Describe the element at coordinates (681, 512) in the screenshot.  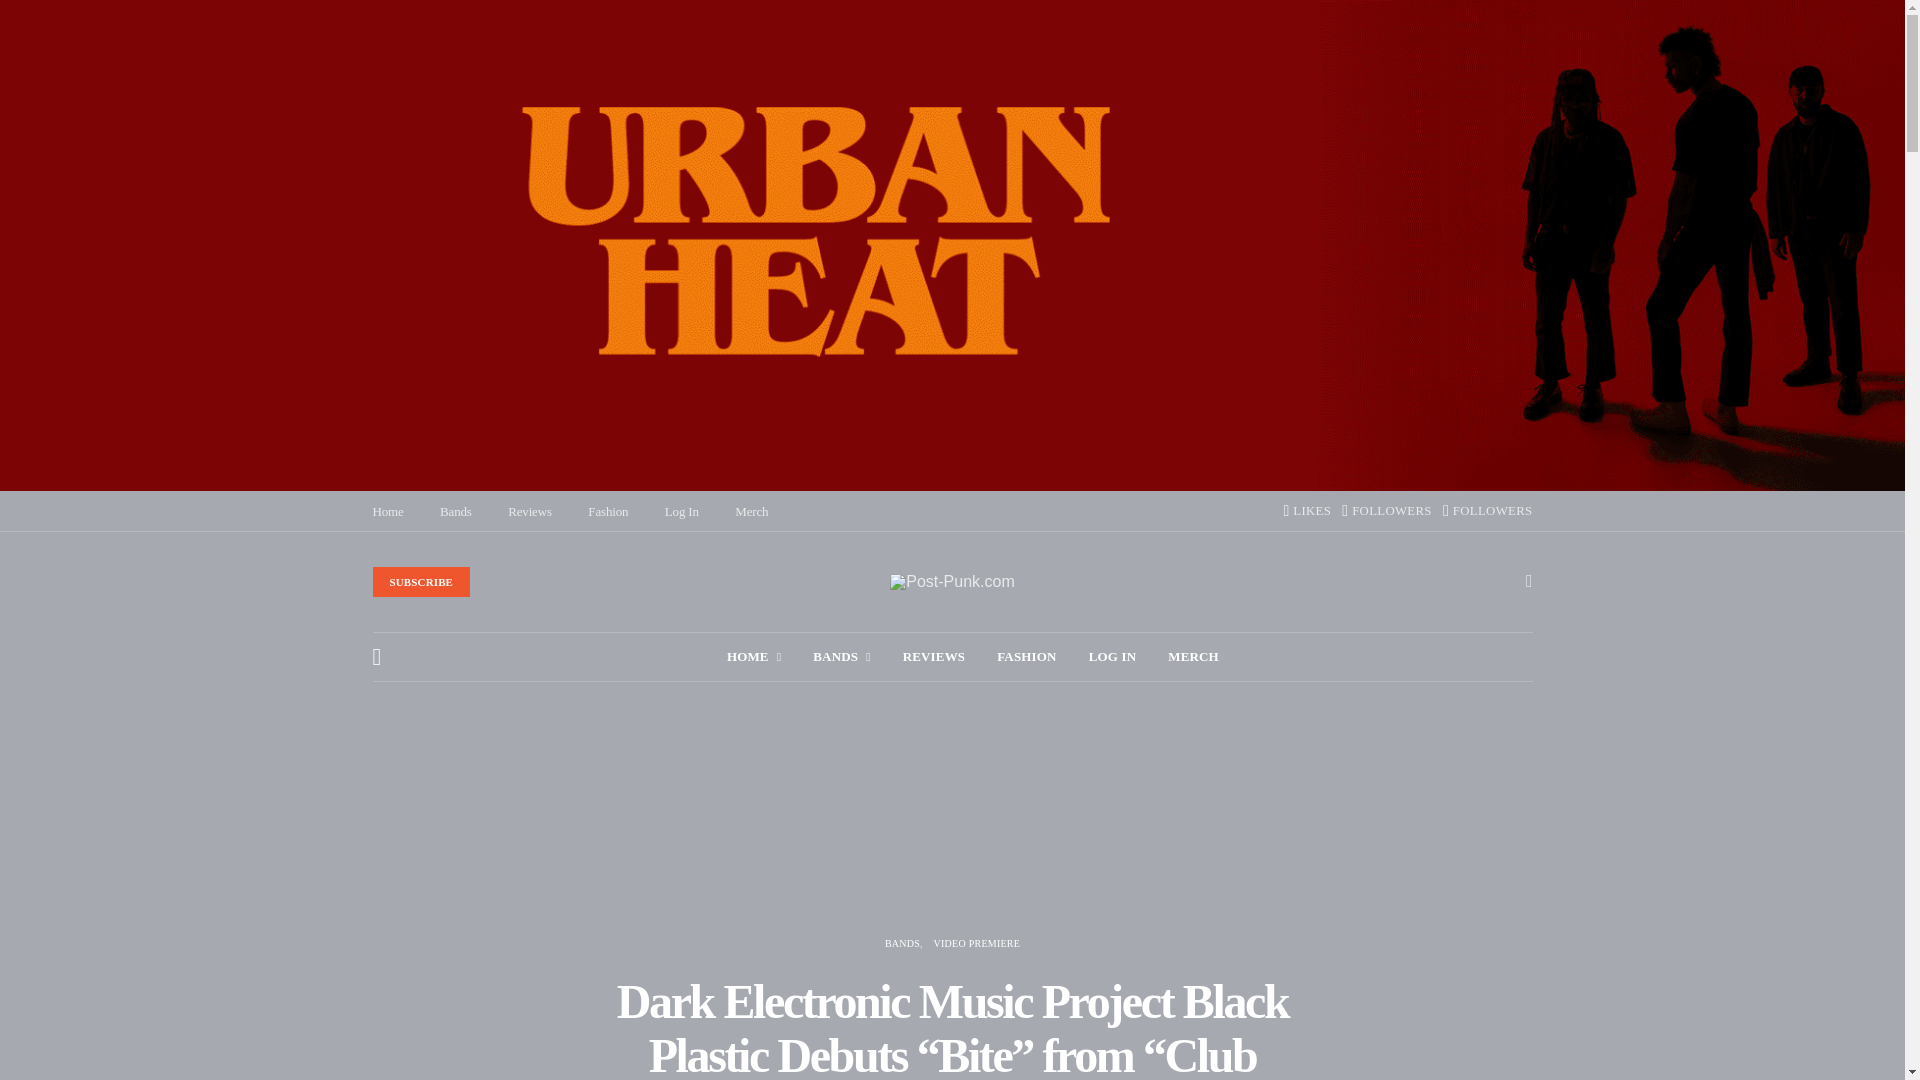
I see `Log In` at that location.